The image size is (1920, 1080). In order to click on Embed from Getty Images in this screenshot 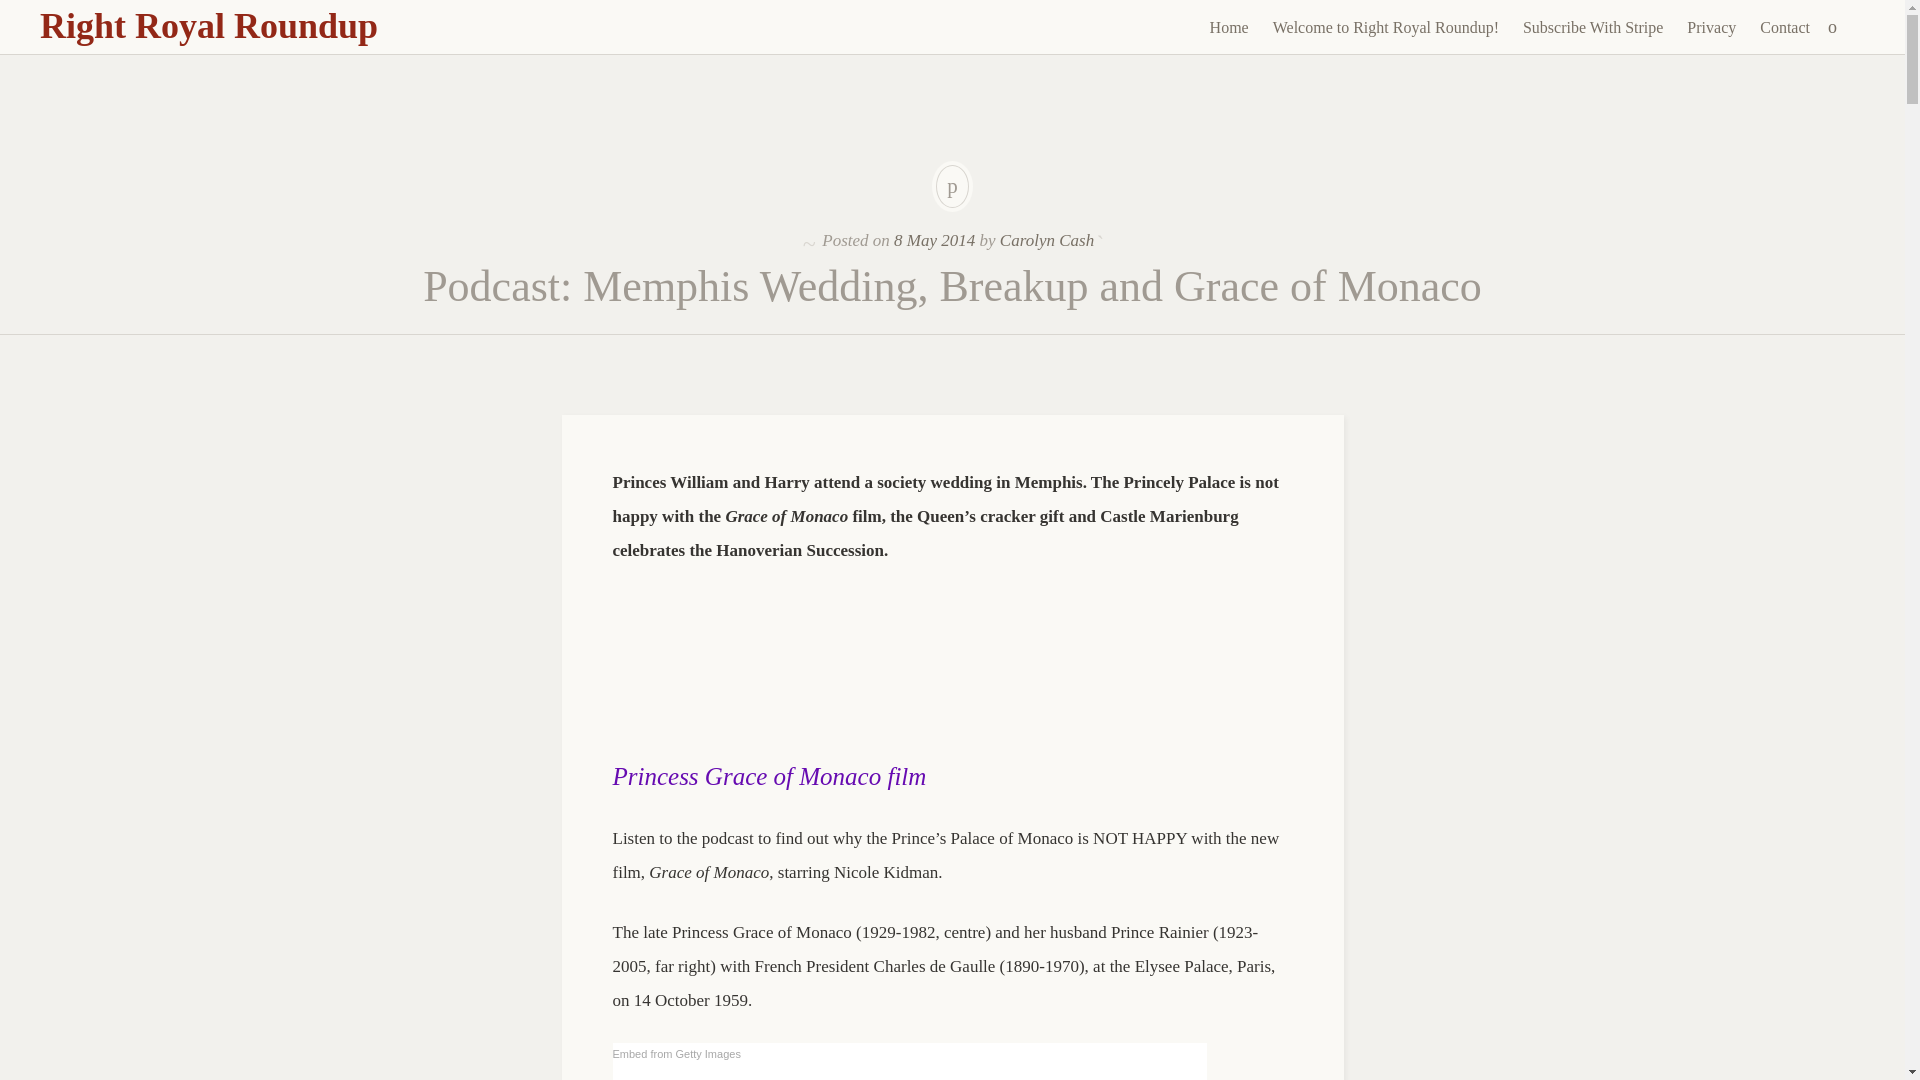, I will do `click(676, 1054)`.